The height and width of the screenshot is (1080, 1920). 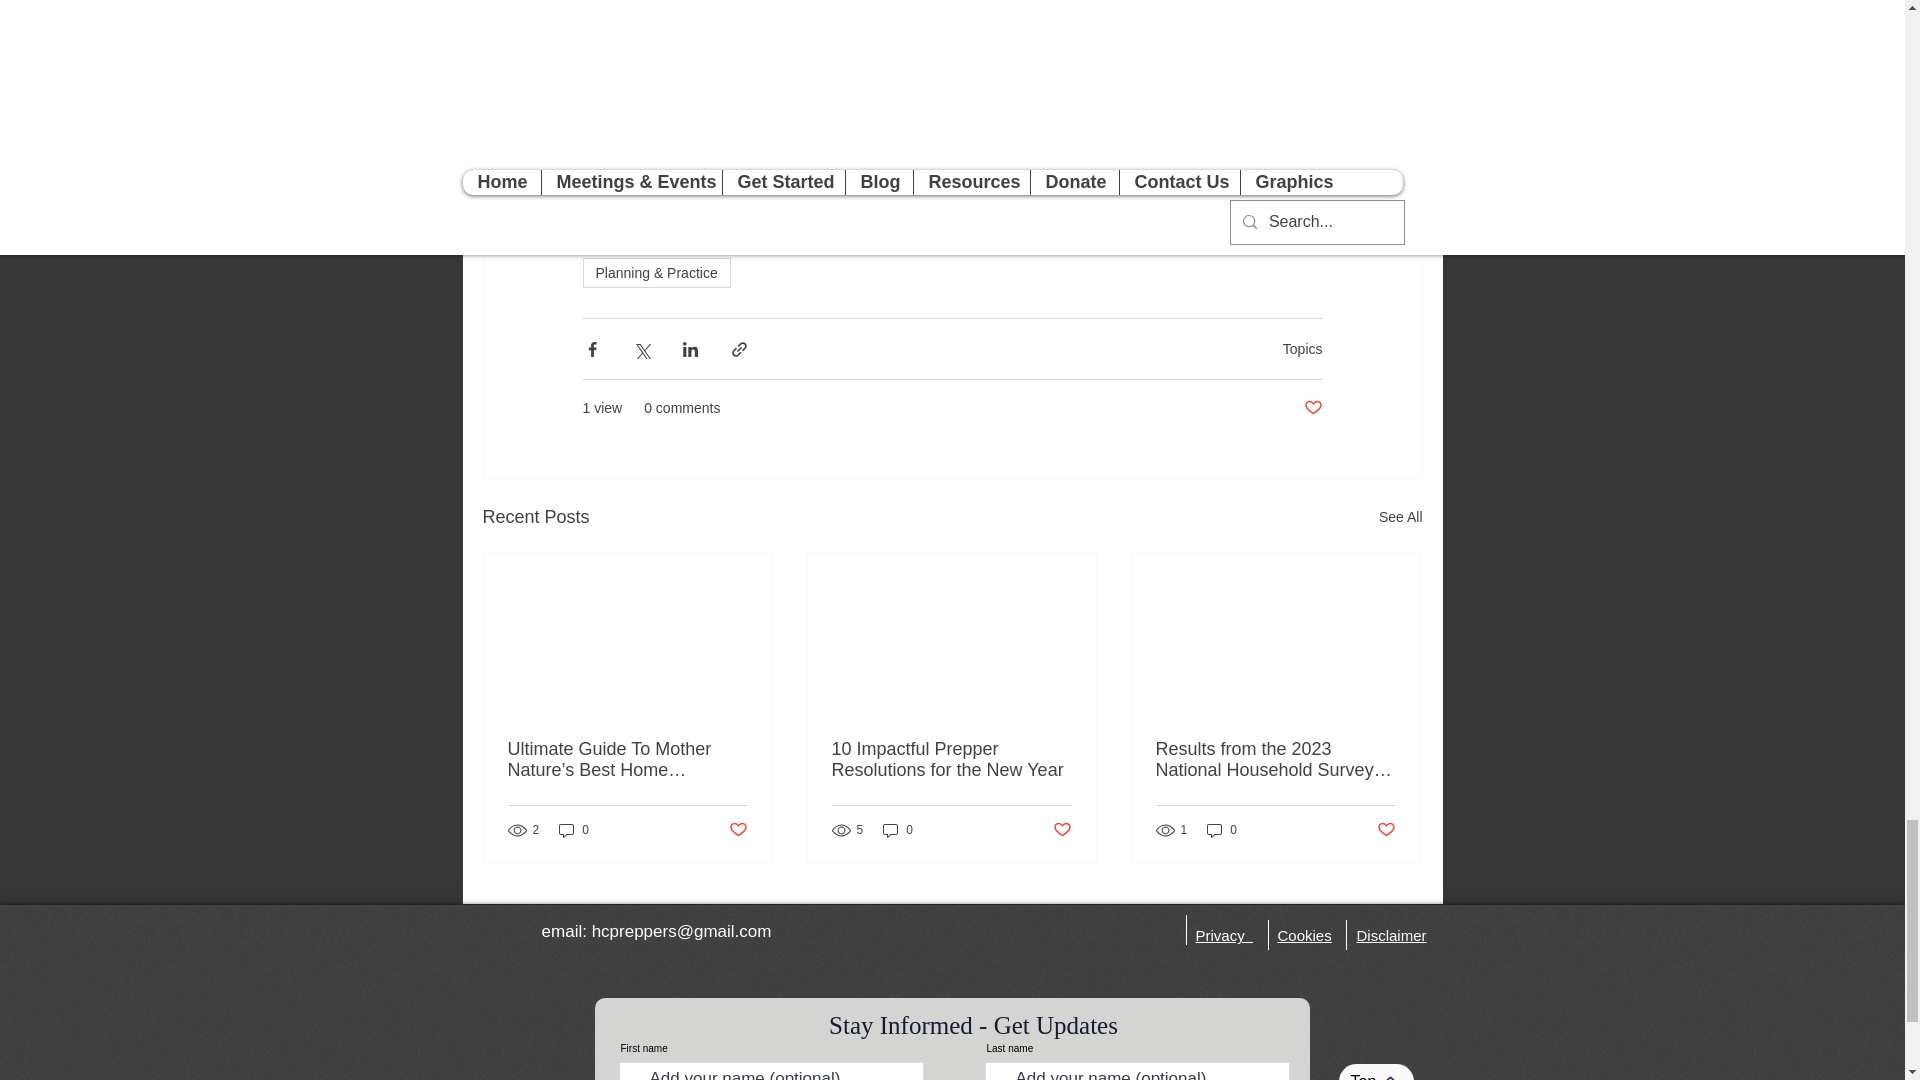 I want to click on Post not marked as liked, so click(x=1062, y=830).